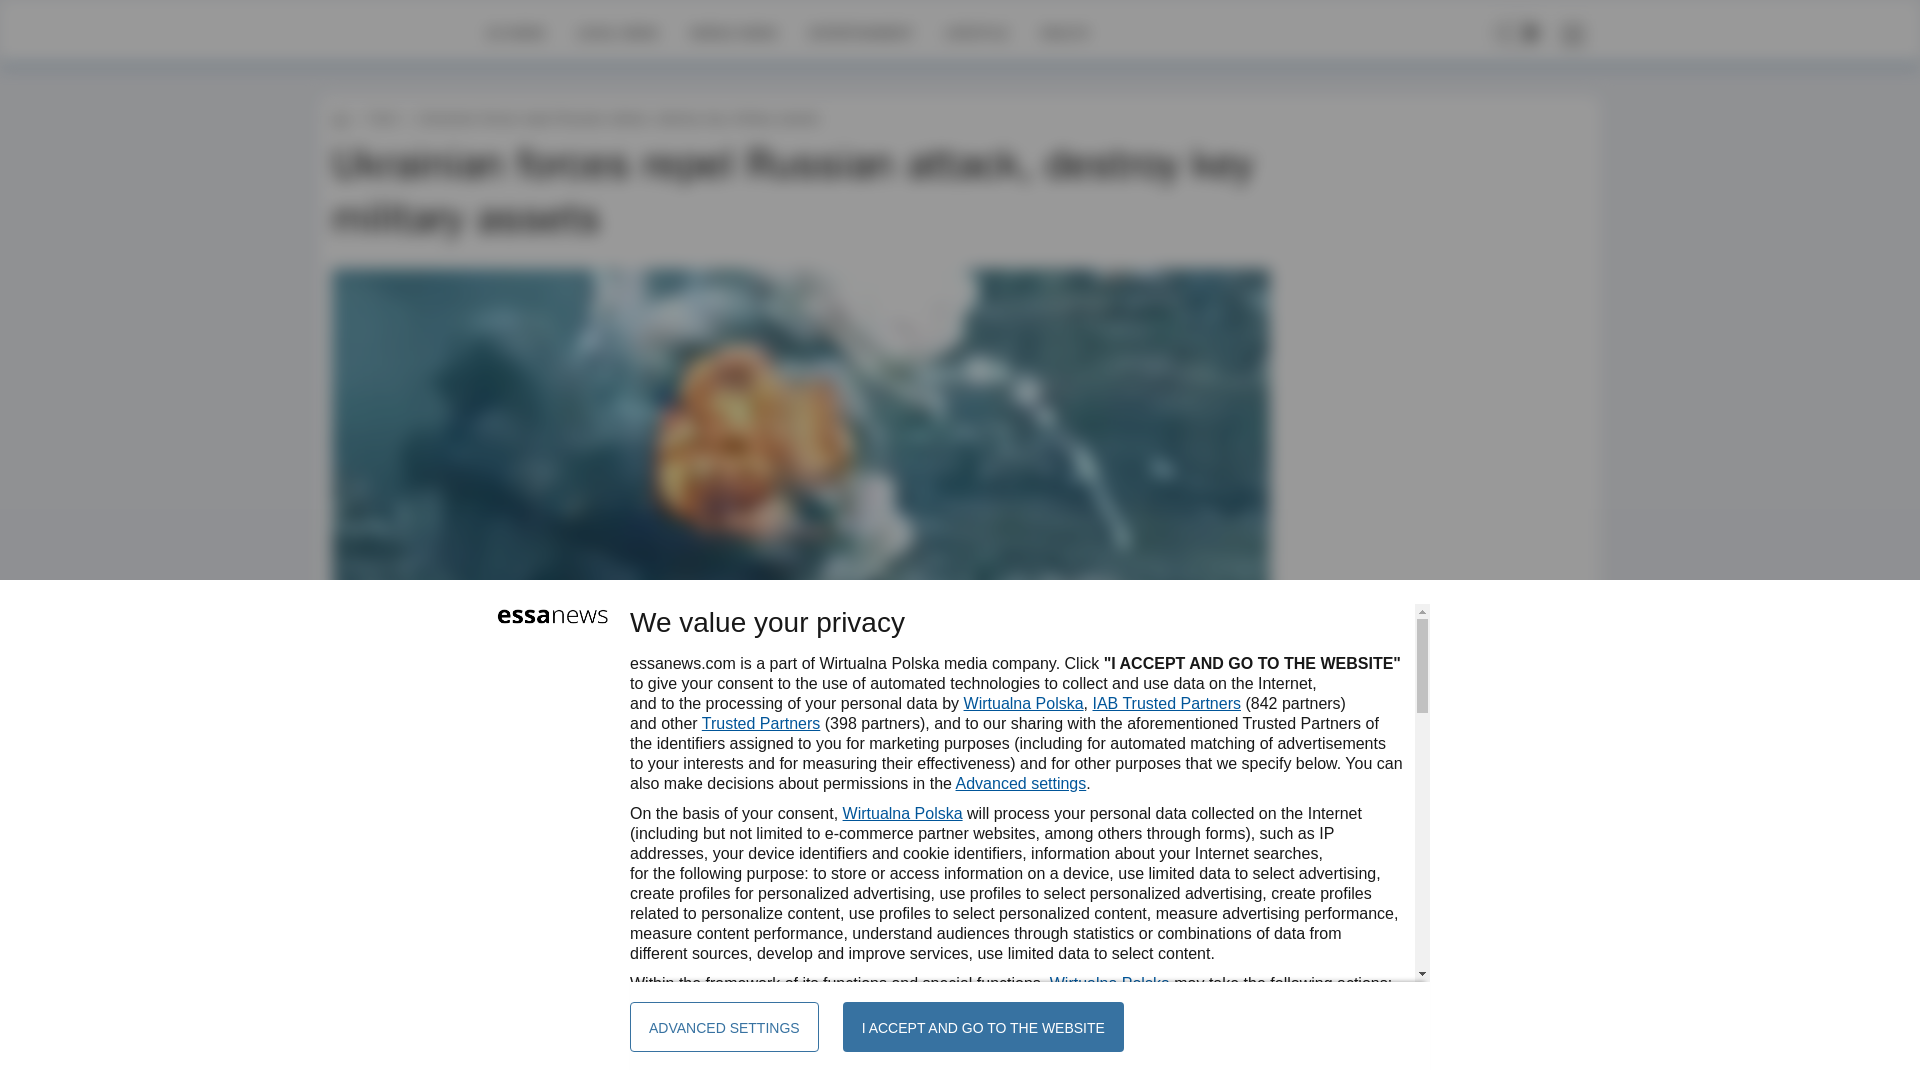  I want to click on ENTERTAINMENT, so click(860, 32).